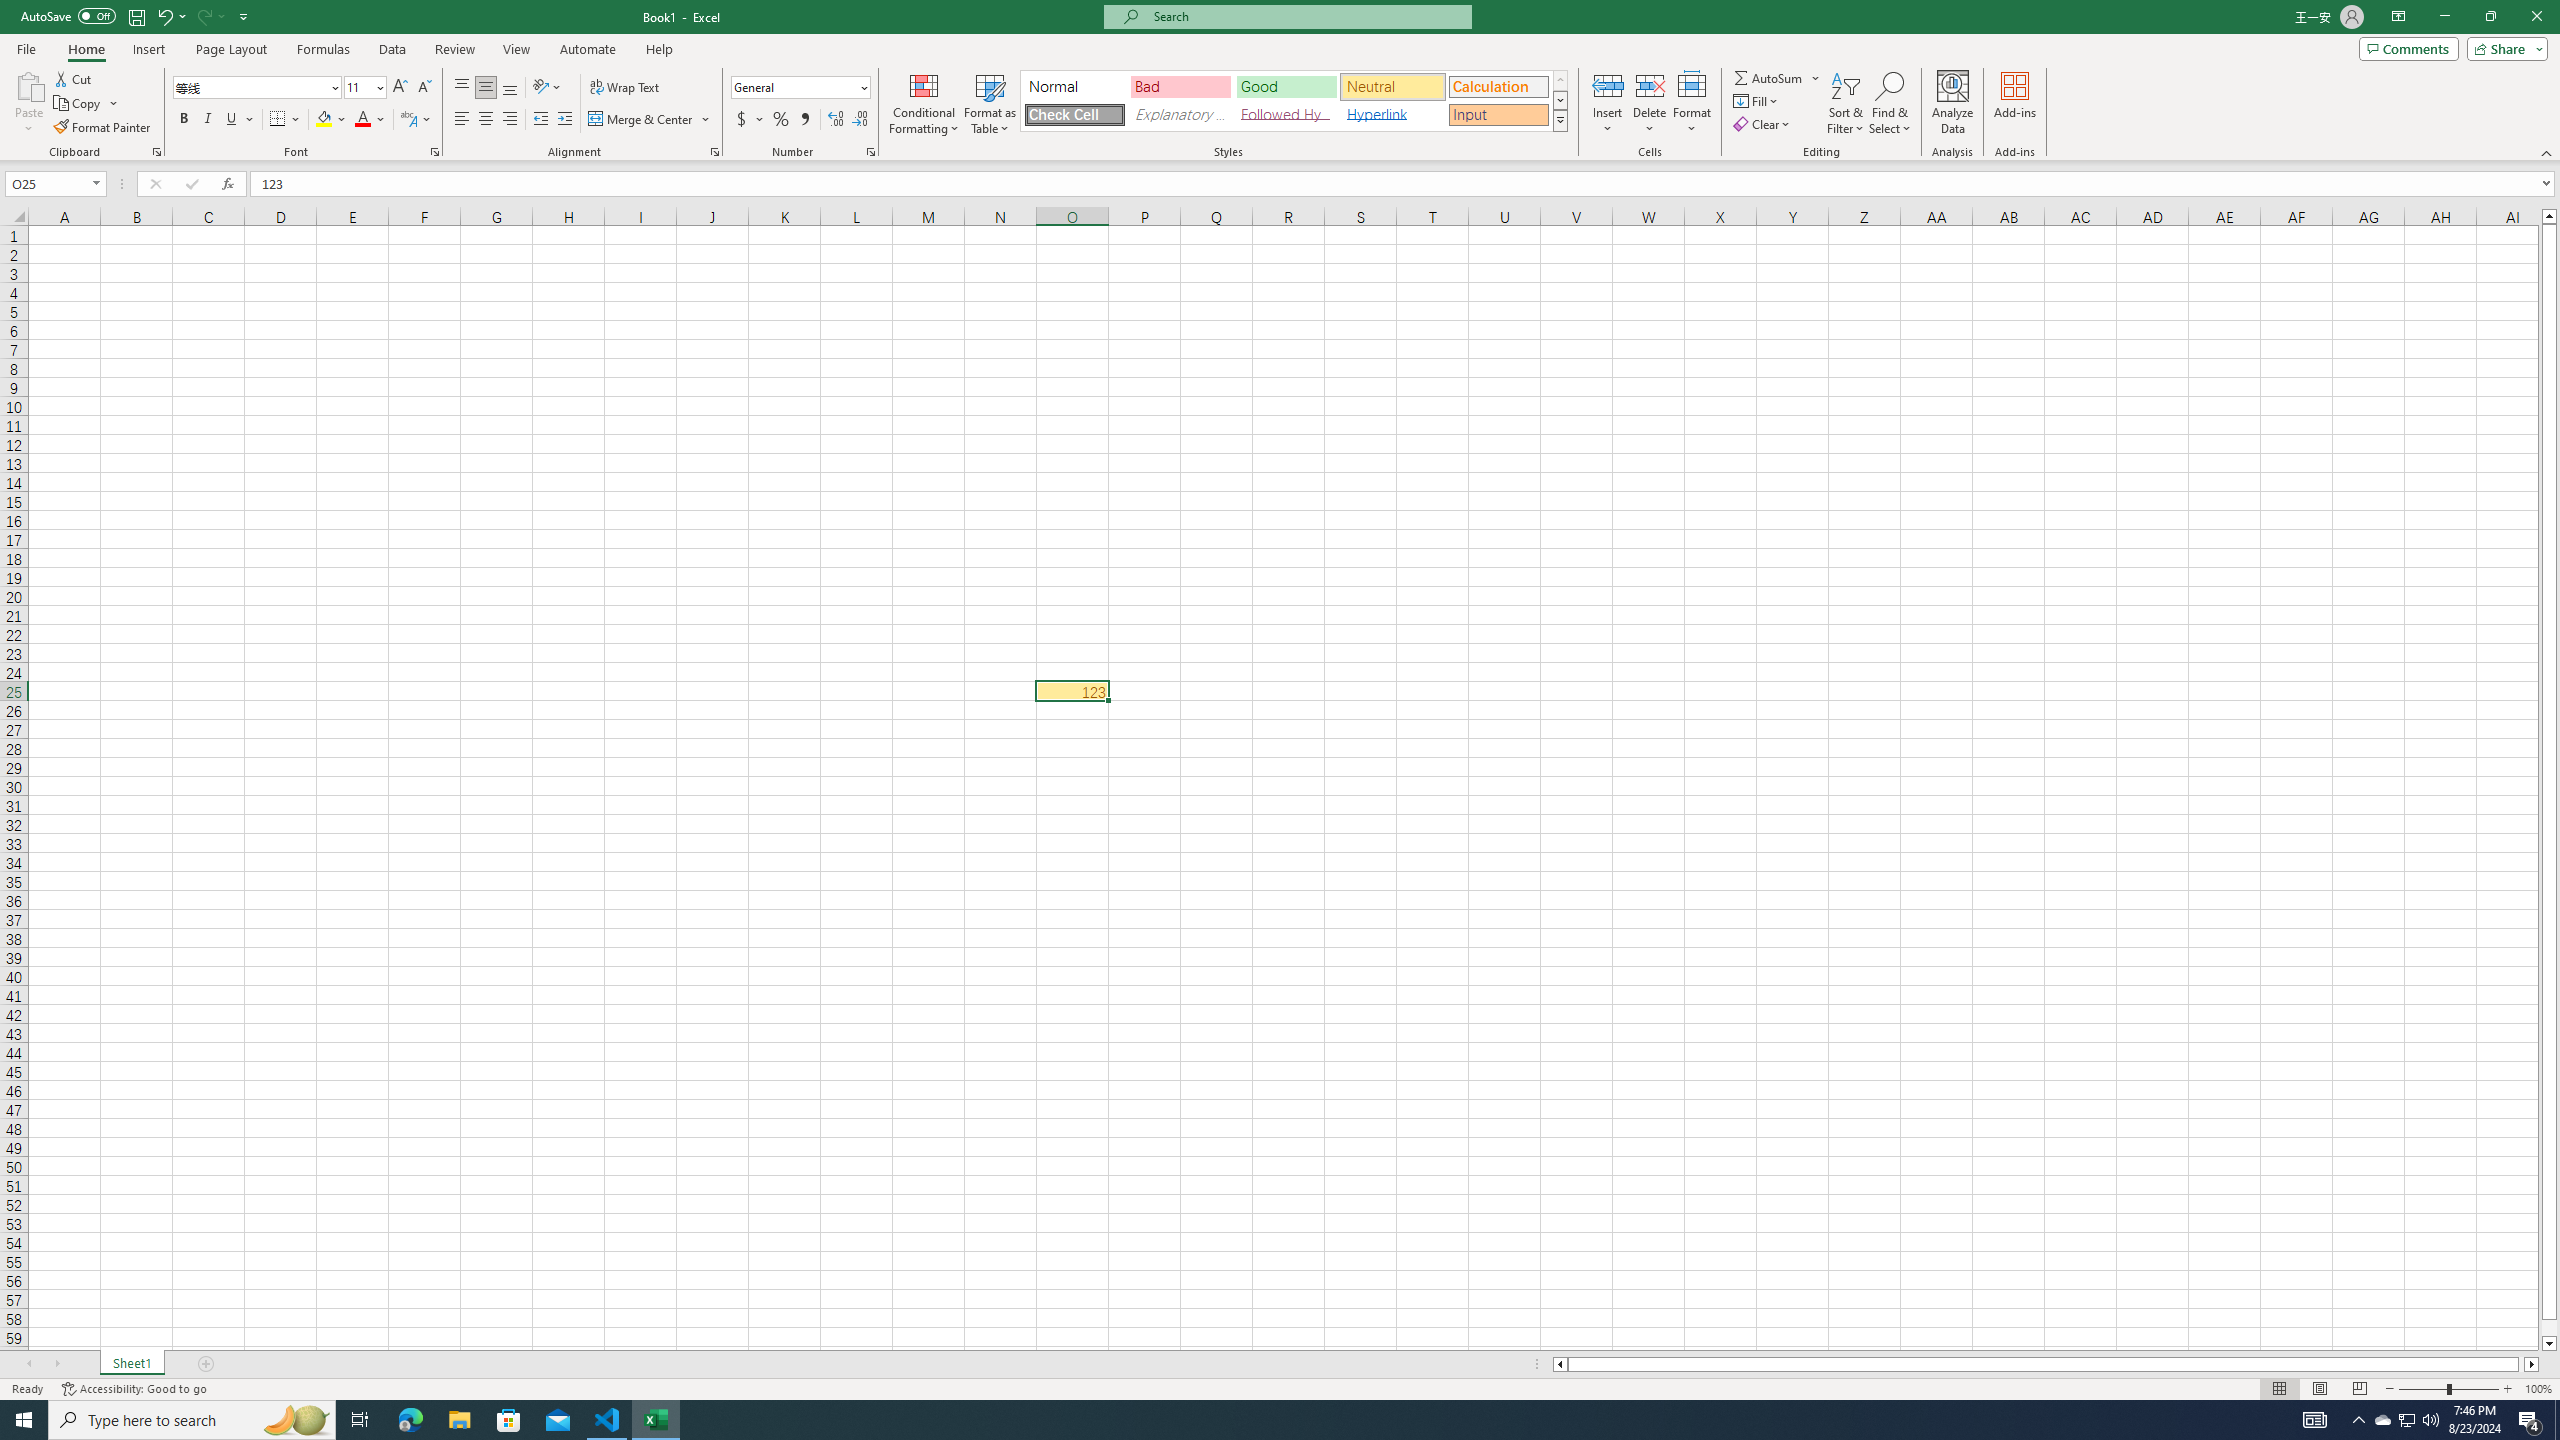 The height and width of the screenshot is (1440, 2560). What do you see at coordinates (208, 120) in the screenshot?
I see `Italic` at bounding box center [208, 120].